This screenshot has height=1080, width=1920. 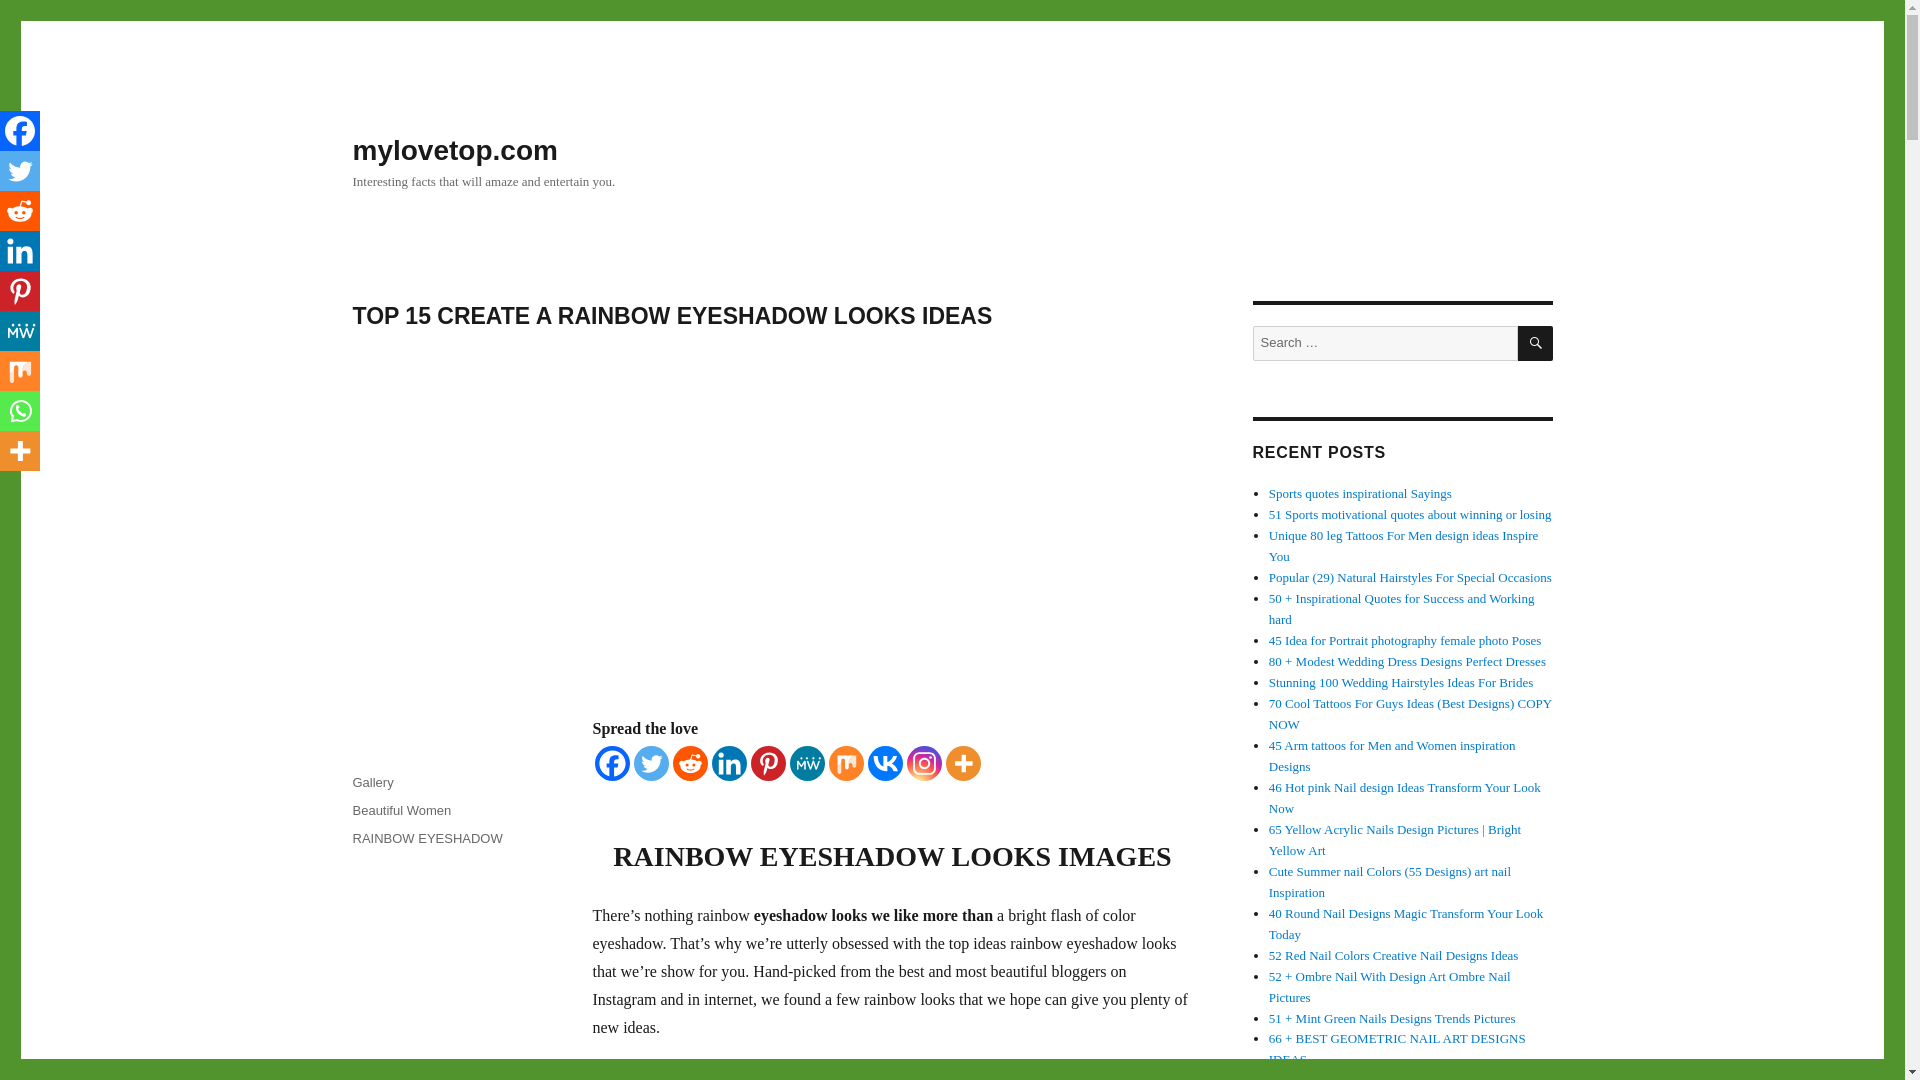 What do you see at coordinates (372, 782) in the screenshot?
I see `Gallery` at bounding box center [372, 782].